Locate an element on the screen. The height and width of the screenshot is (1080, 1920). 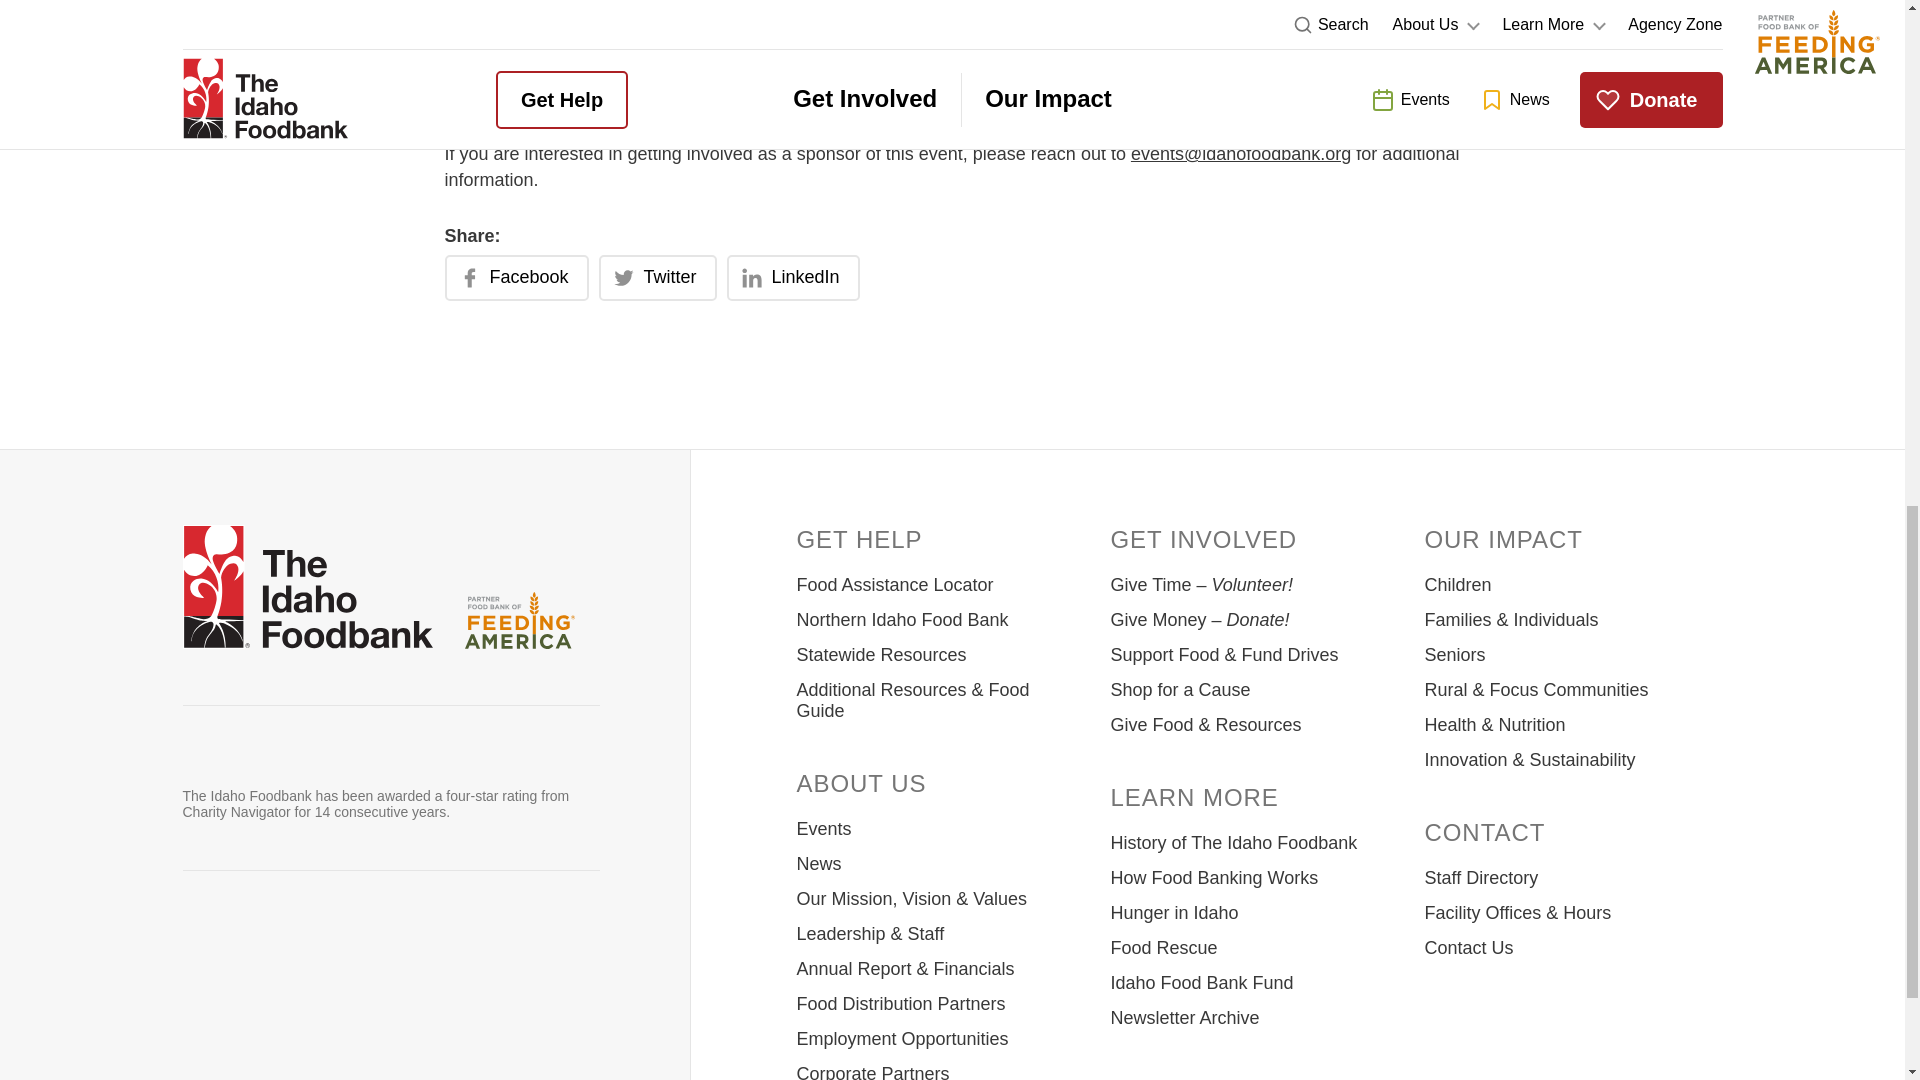
instagram is located at coordinates (306, 941).